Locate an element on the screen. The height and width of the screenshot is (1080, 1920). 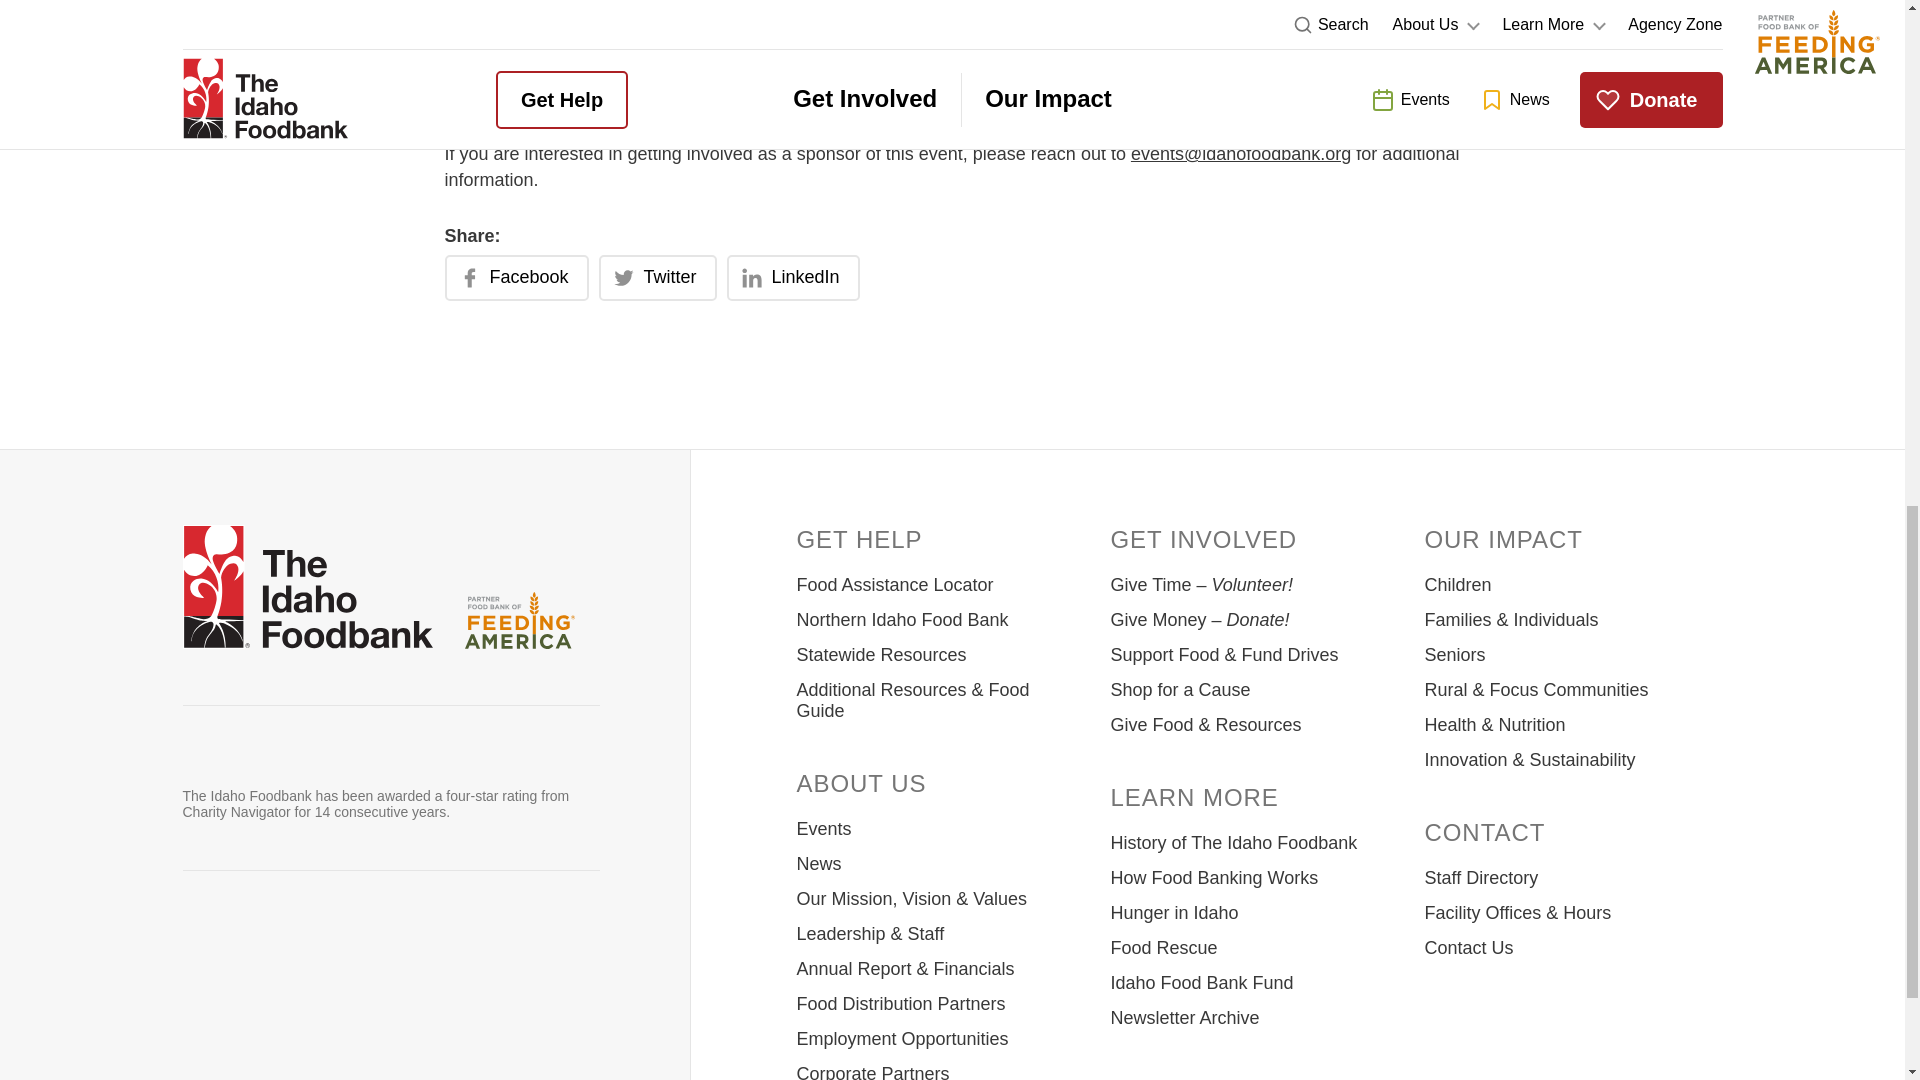
instagram is located at coordinates (306, 941).